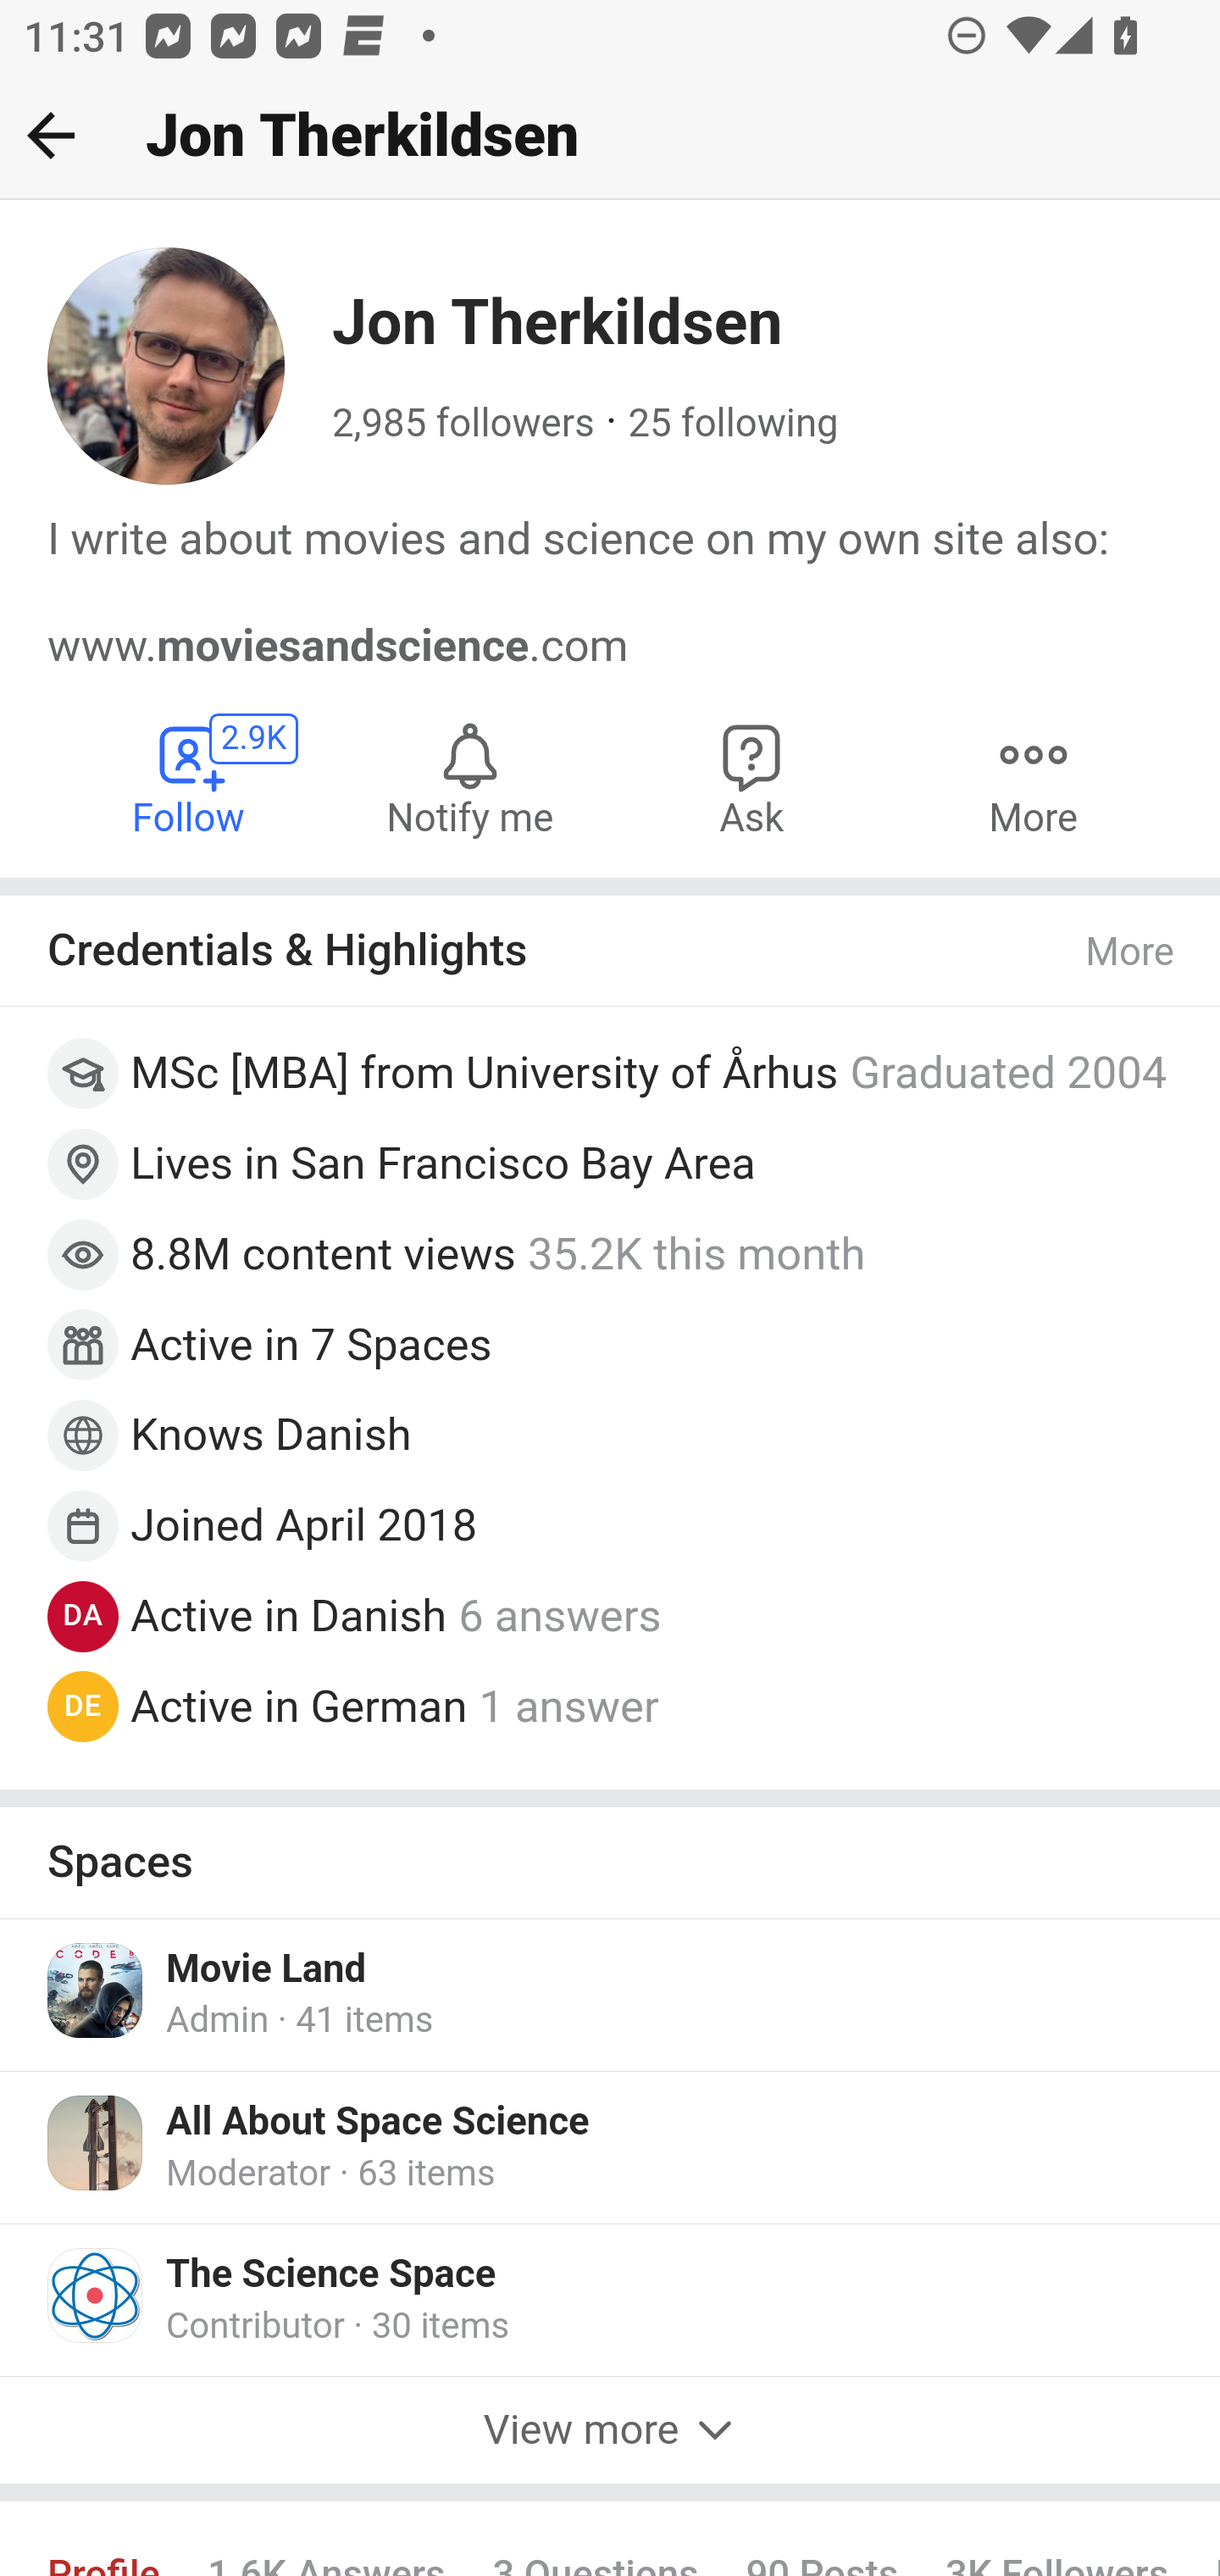  What do you see at coordinates (289, 1615) in the screenshot?
I see `Active in Danish Active in  Danish` at bounding box center [289, 1615].